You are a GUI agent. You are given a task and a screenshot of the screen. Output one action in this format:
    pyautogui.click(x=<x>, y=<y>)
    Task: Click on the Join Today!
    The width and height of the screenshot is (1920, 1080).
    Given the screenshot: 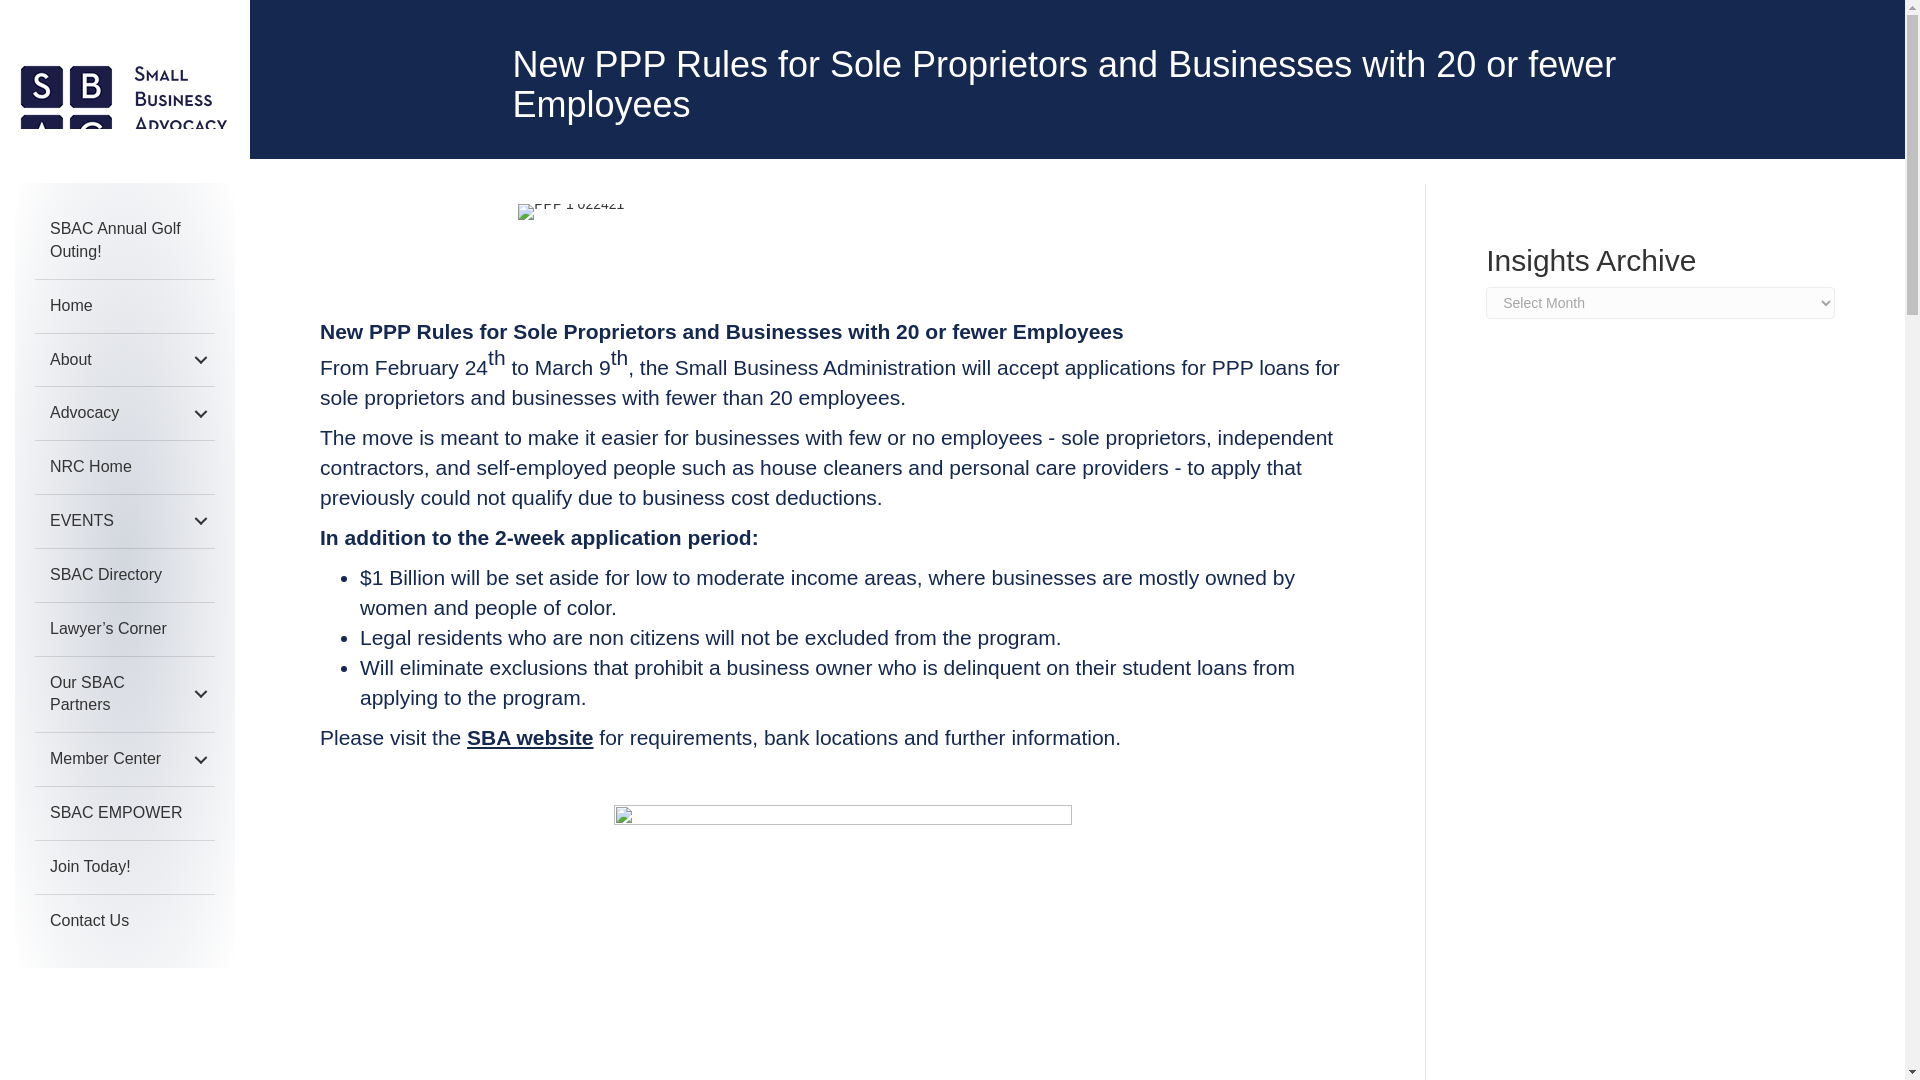 What is the action you would take?
    pyautogui.click(x=124, y=868)
    